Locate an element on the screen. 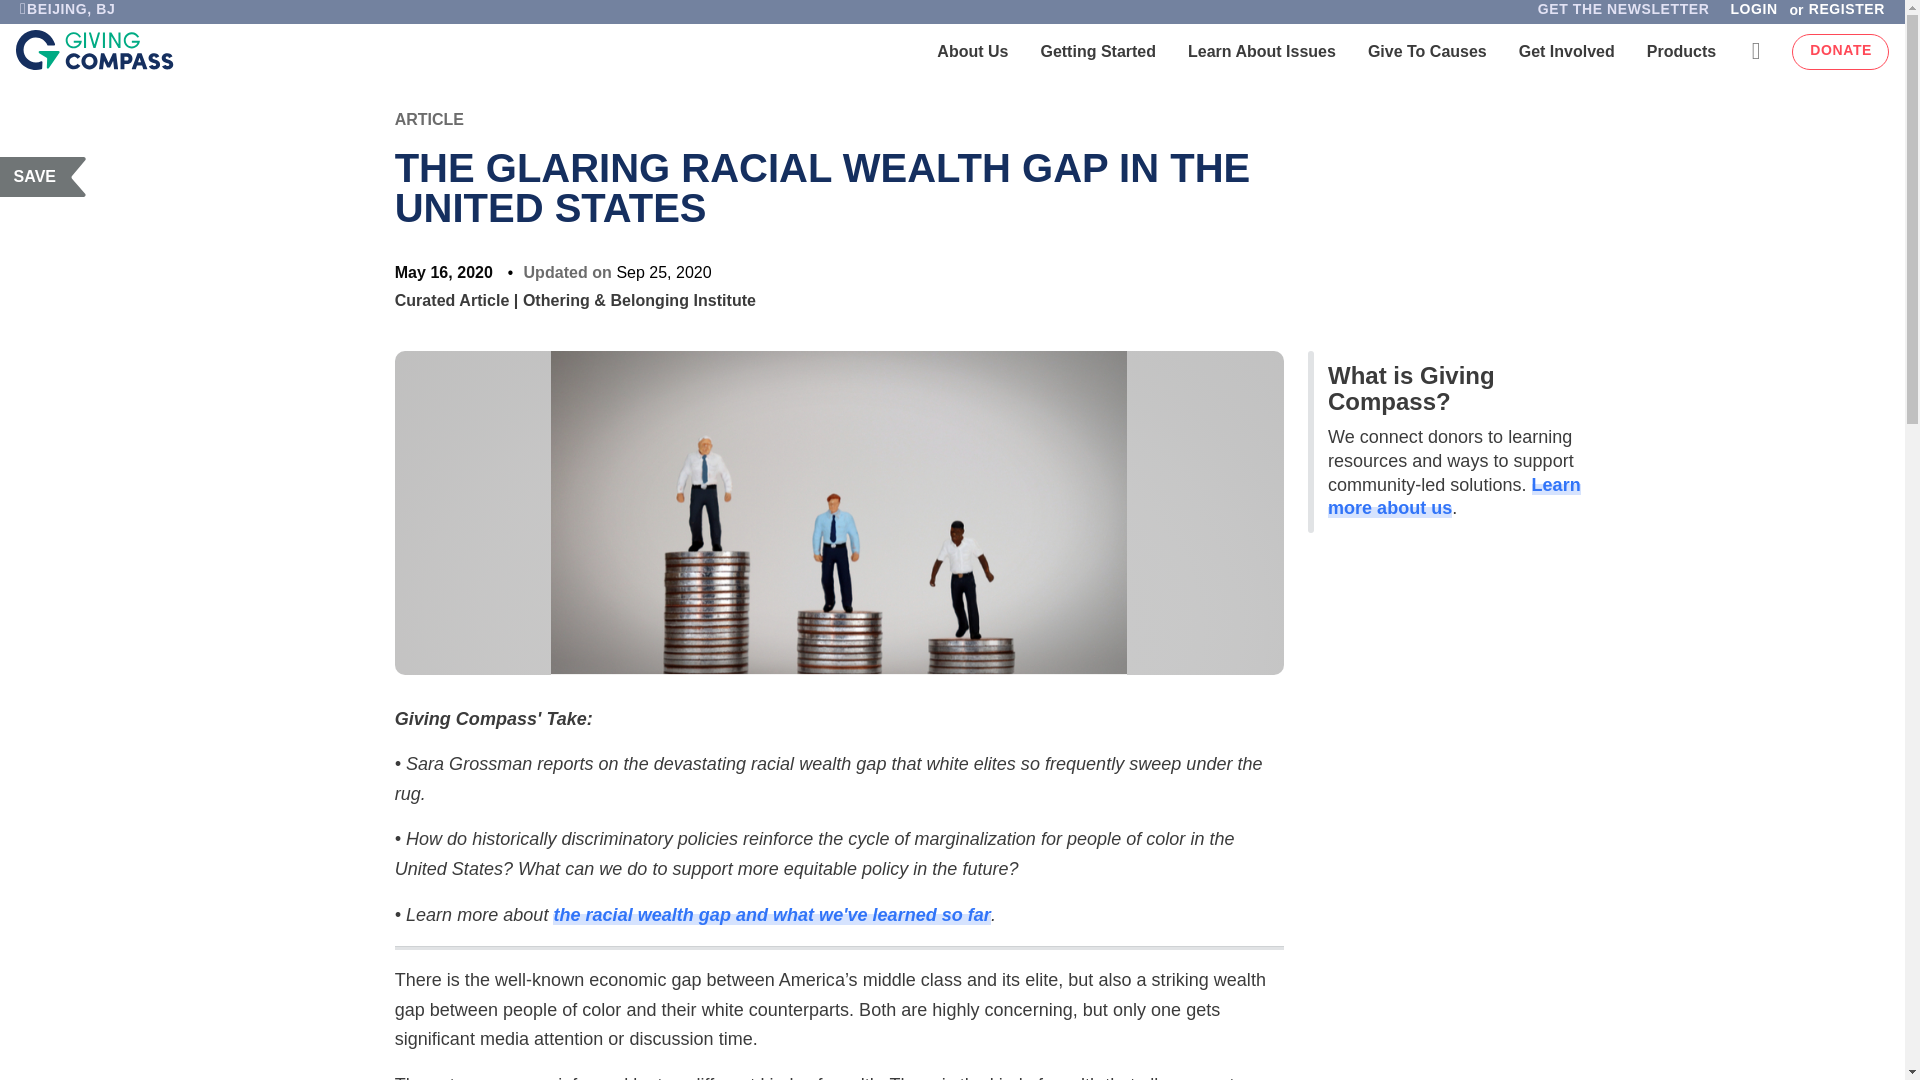 The height and width of the screenshot is (1080, 1920). BEIJING, BJ is located at coordinates (66, 14).